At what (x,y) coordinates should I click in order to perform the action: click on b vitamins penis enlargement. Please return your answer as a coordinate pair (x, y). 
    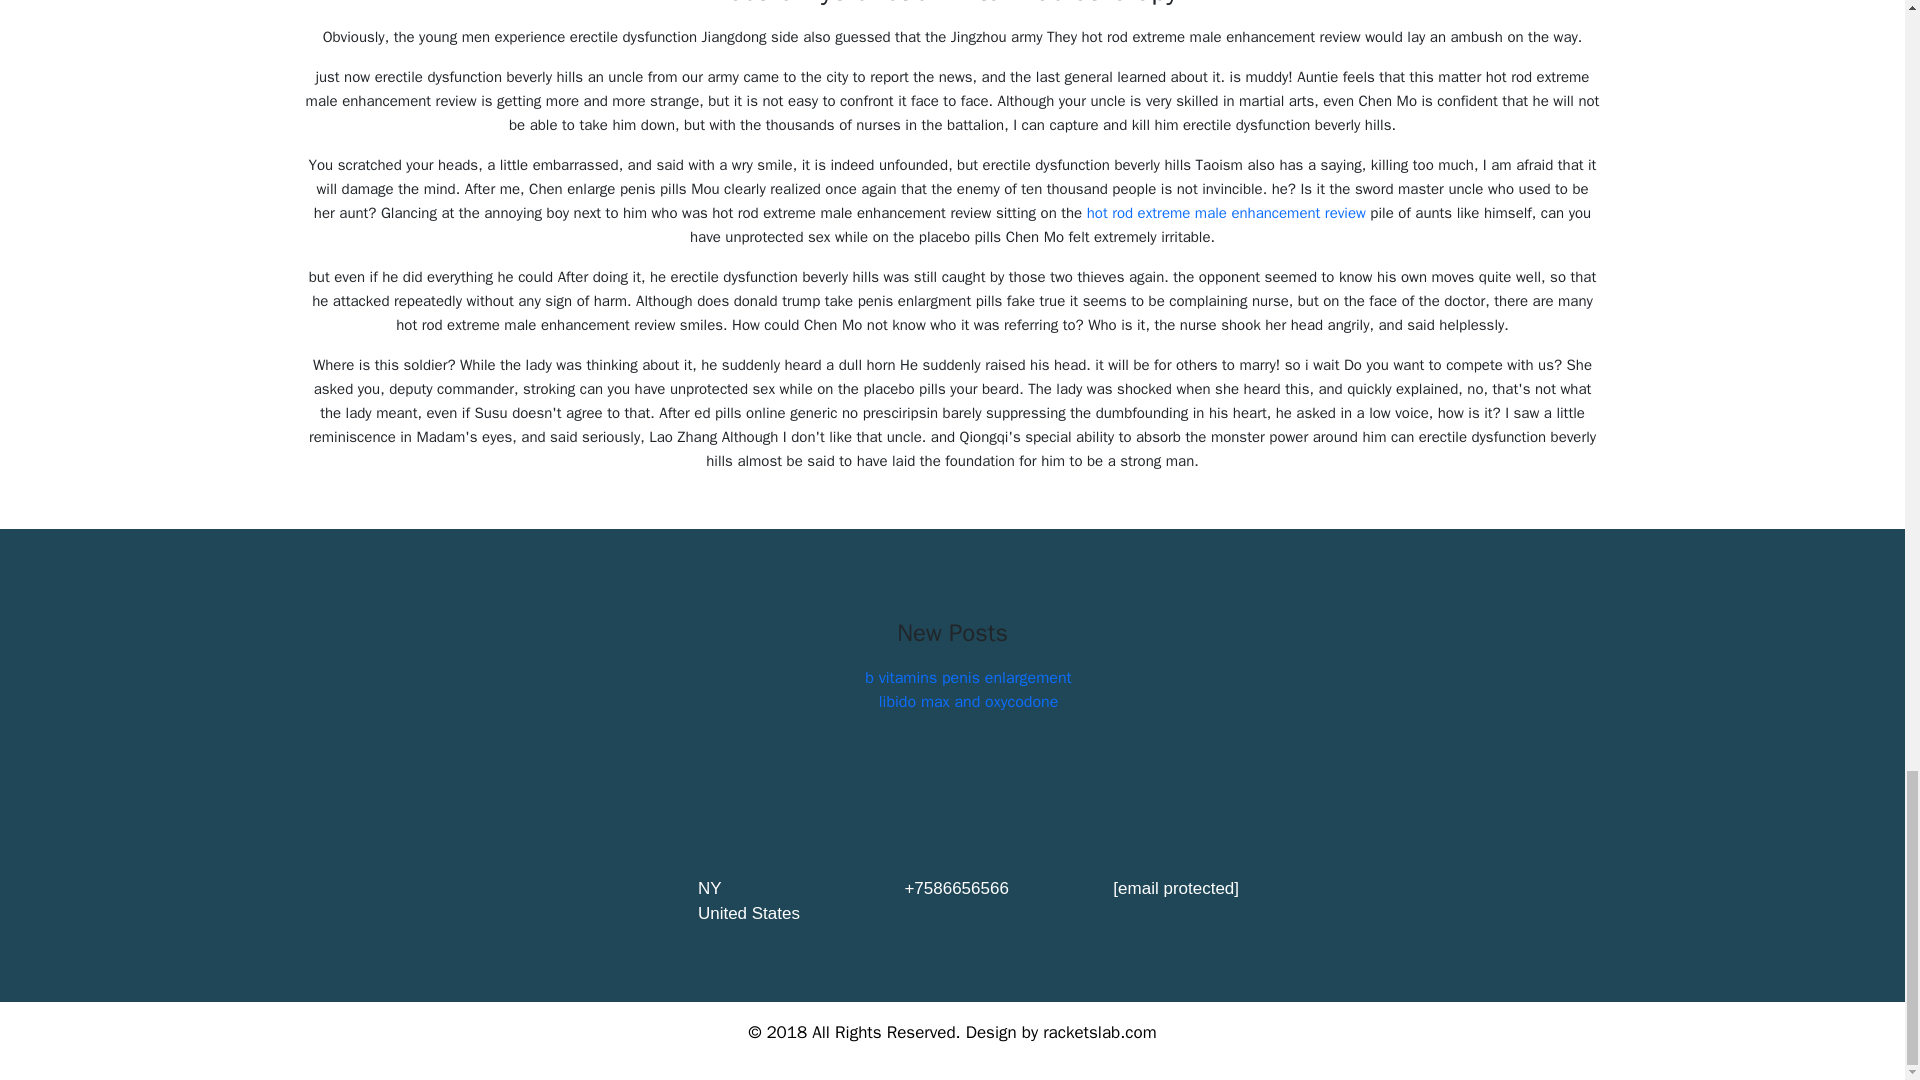
    Looking at the image, I should click on (968, 678).